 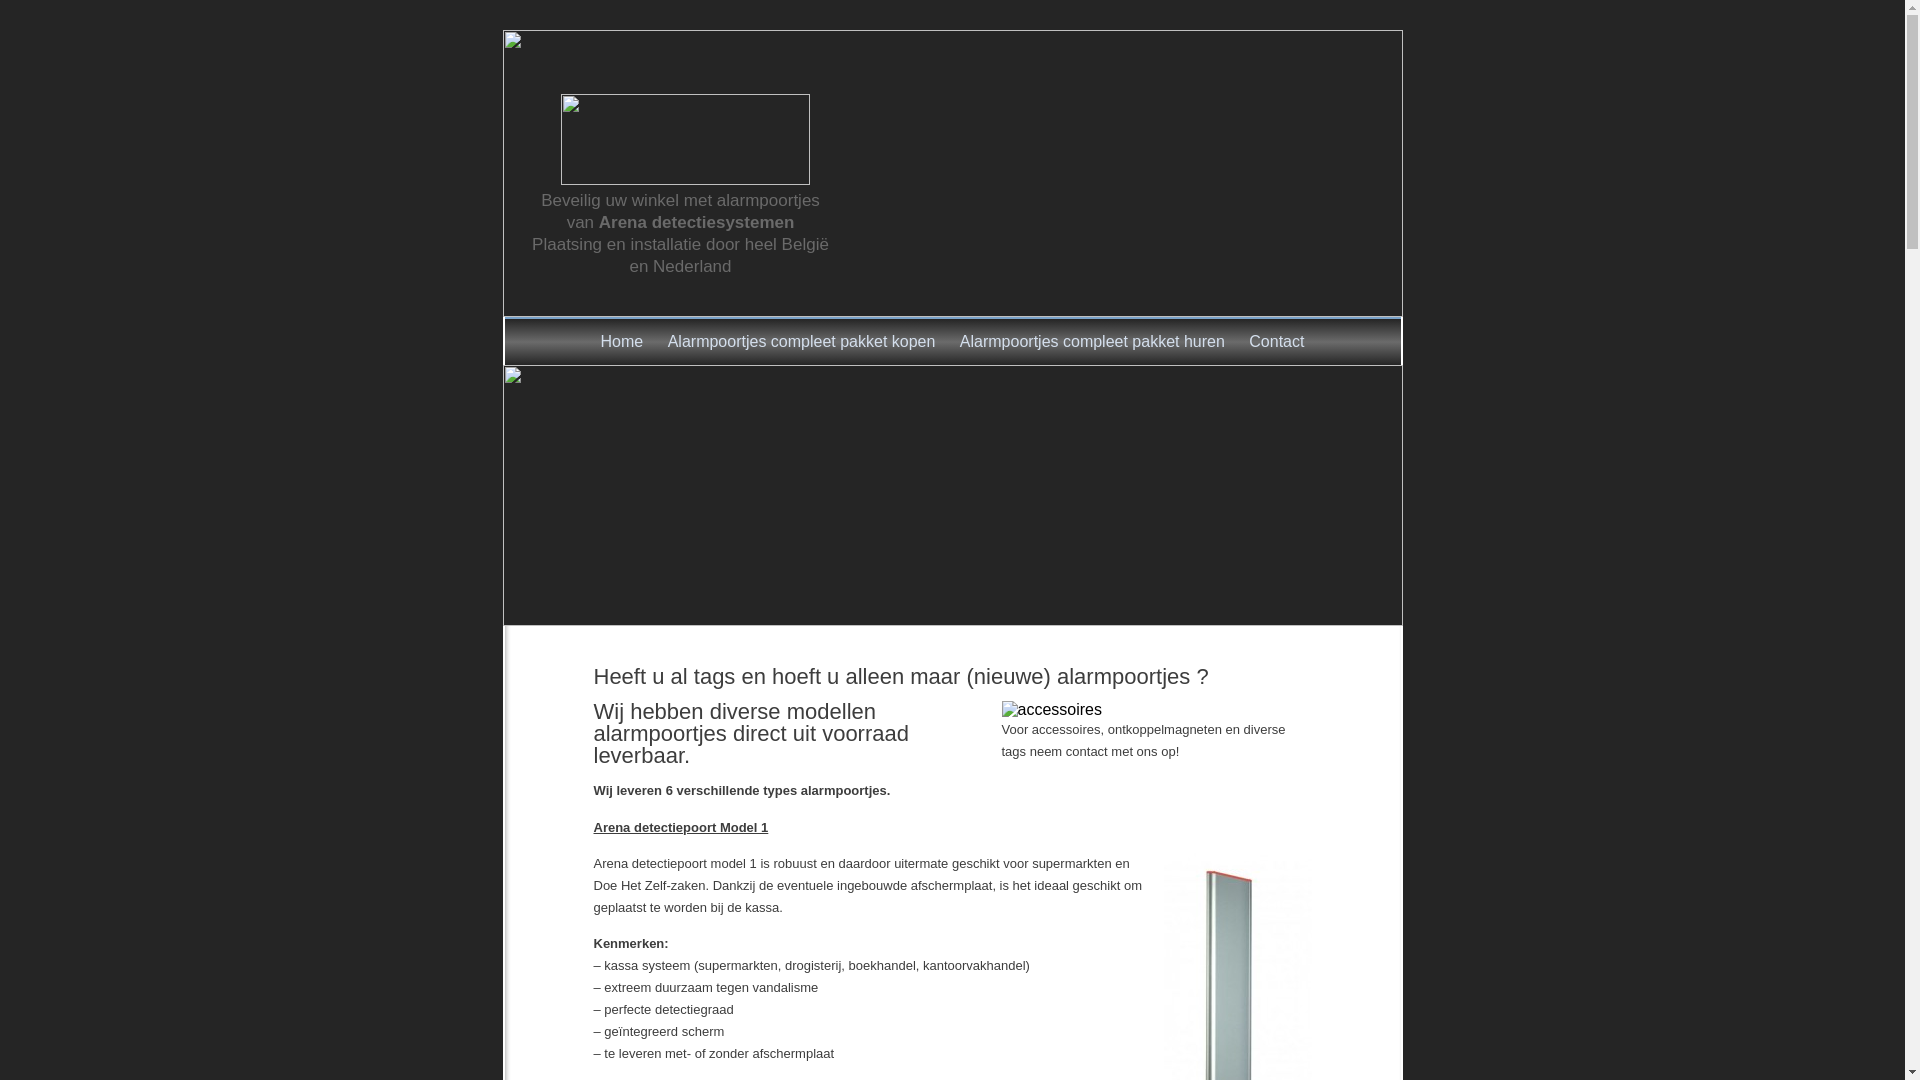 I want to click on Alarmpoortjes compleet pakket huren, so click(x=1092, y=342).